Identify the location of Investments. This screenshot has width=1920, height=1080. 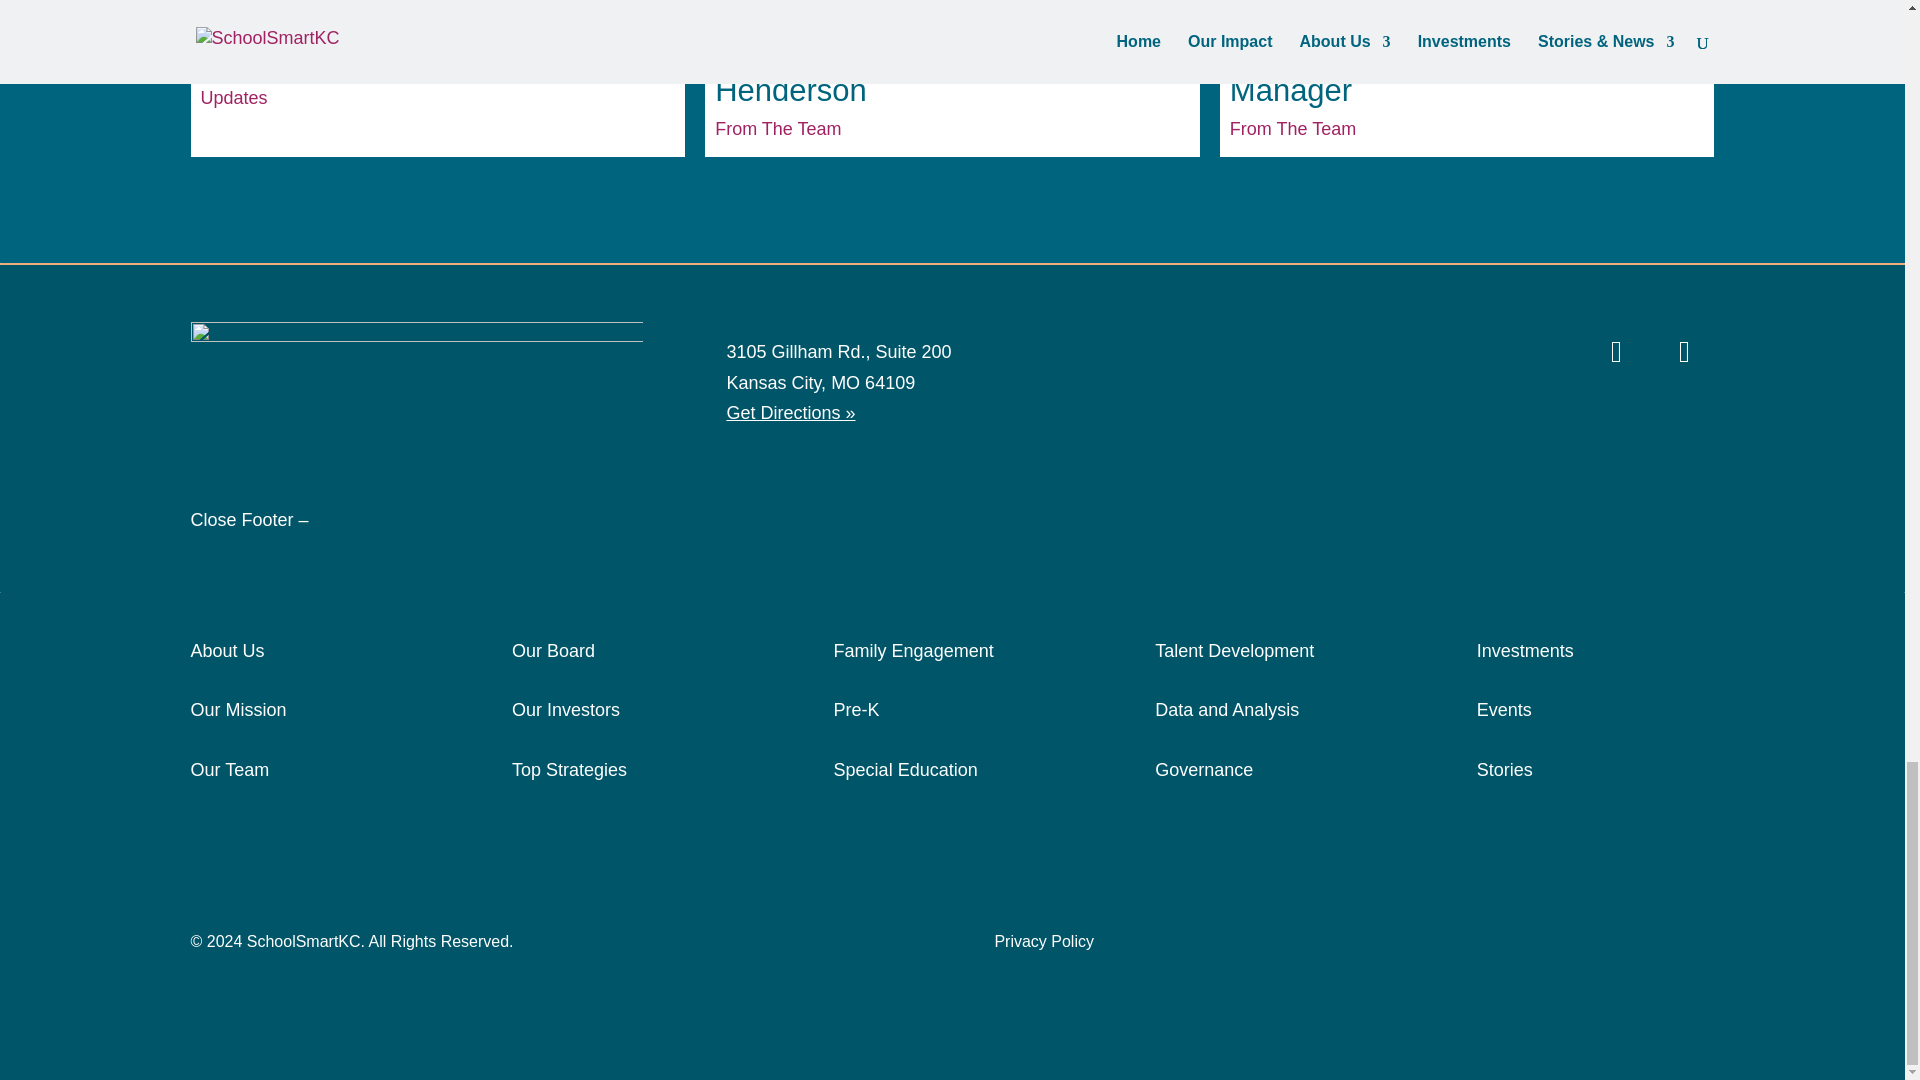
(1525, 650).